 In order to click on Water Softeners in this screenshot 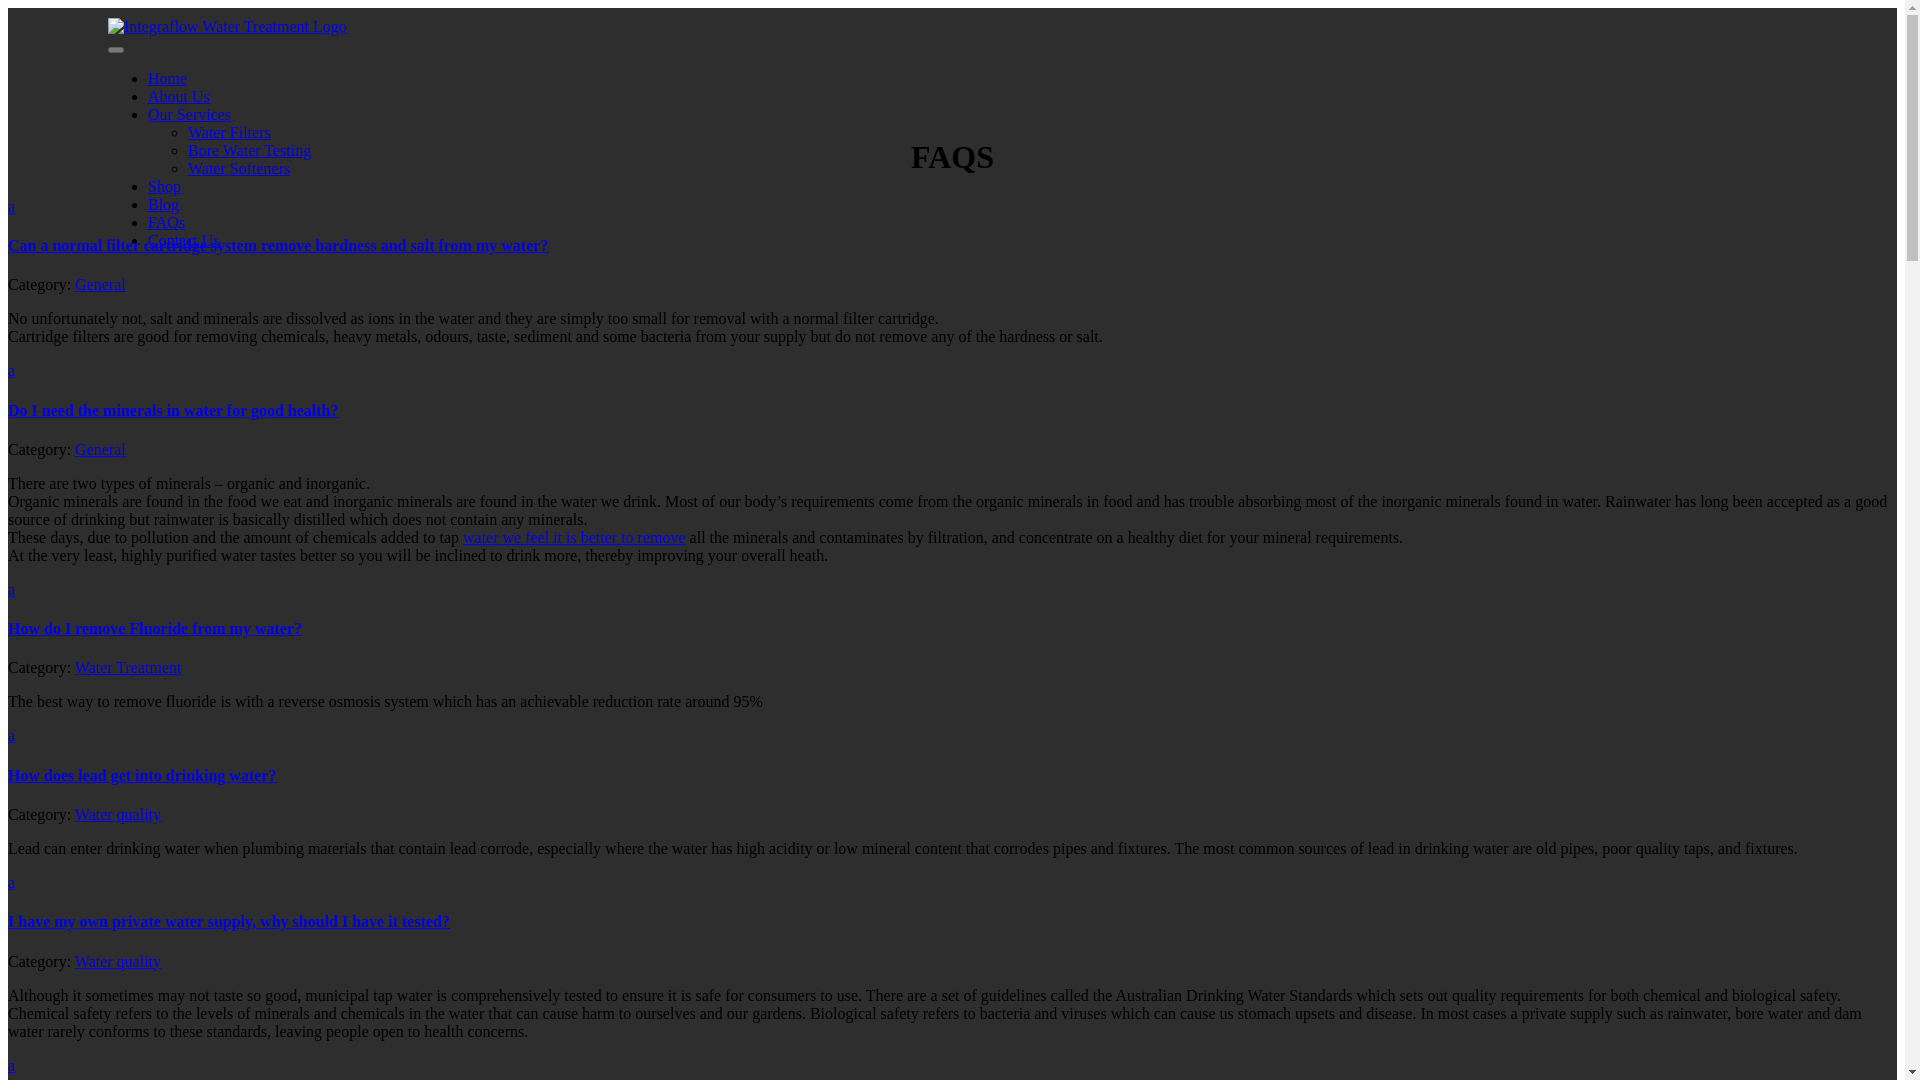, I will do `click(238, 168)`.